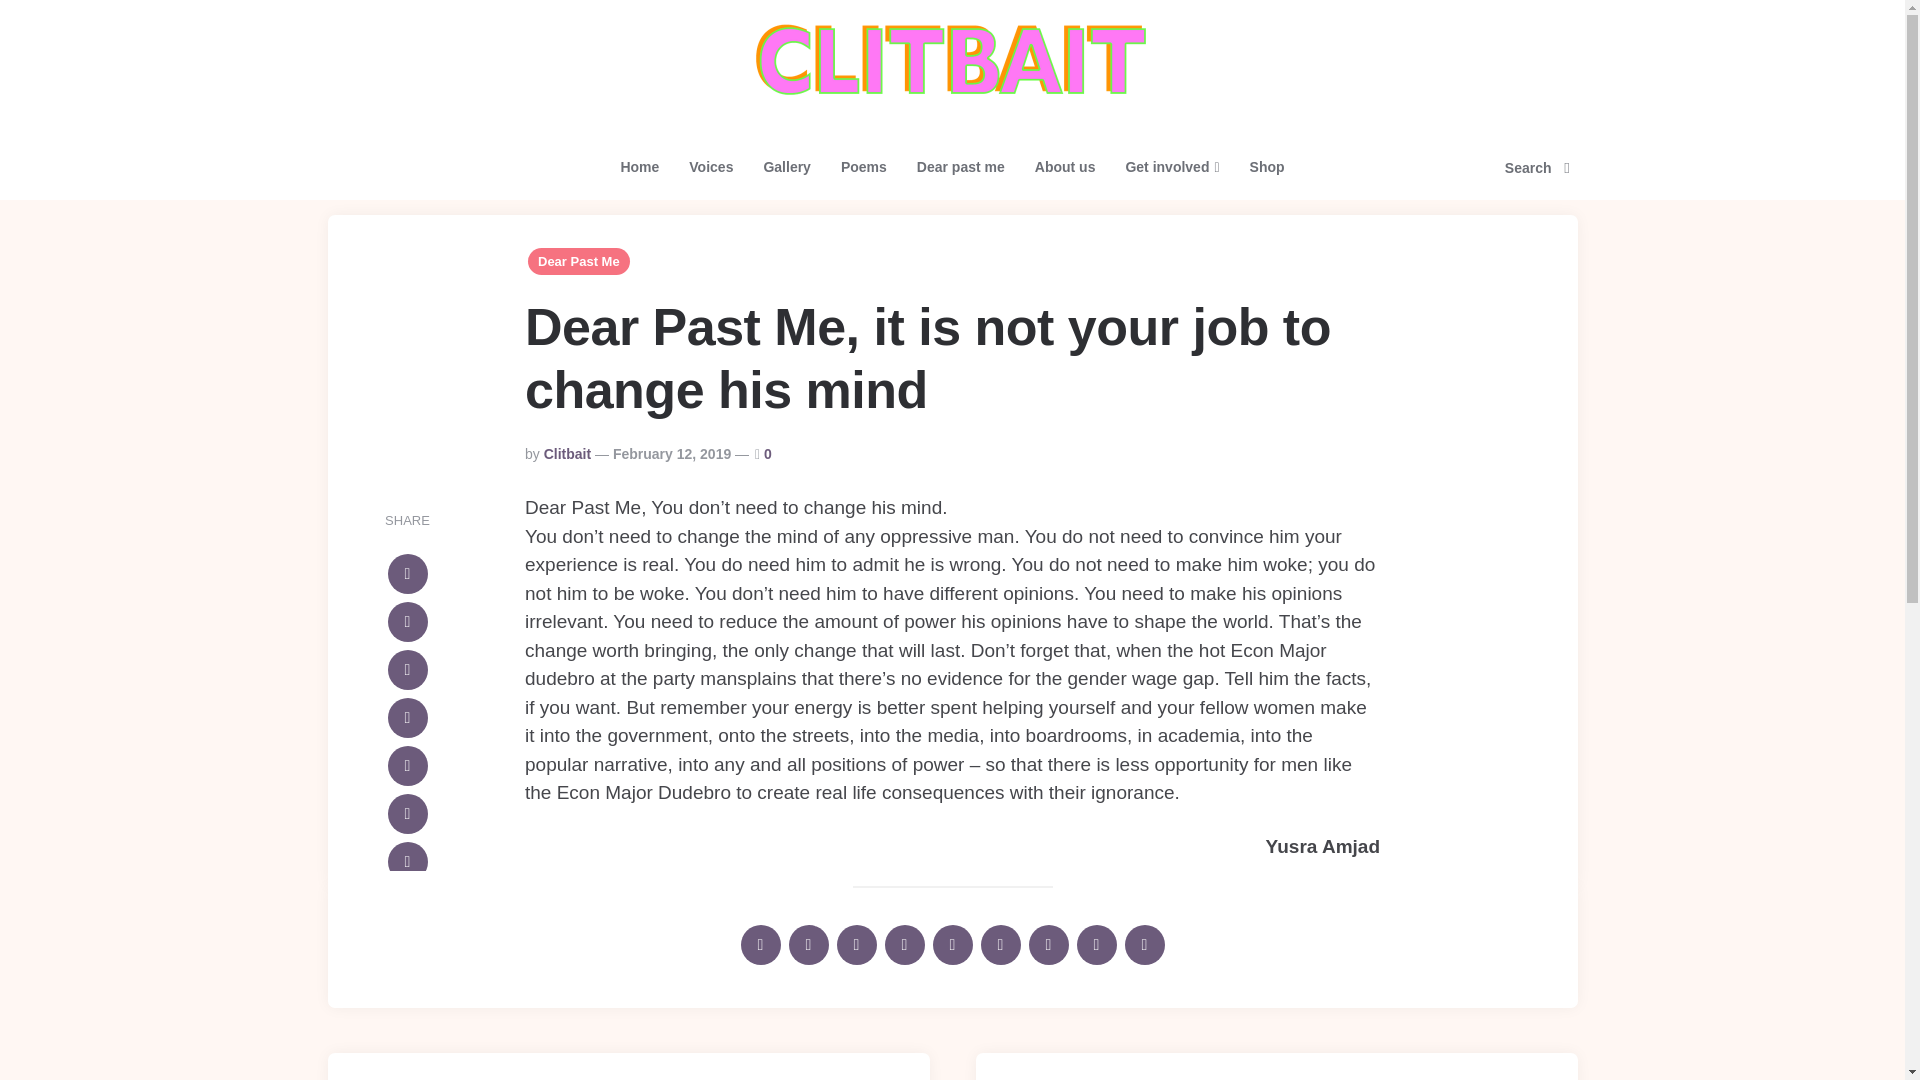 This screenshot has height=1080, width=1920. What do you see at coordinates (1065, 168) in the screenshot?
I see `About us` at bounding box center [1065, 168].